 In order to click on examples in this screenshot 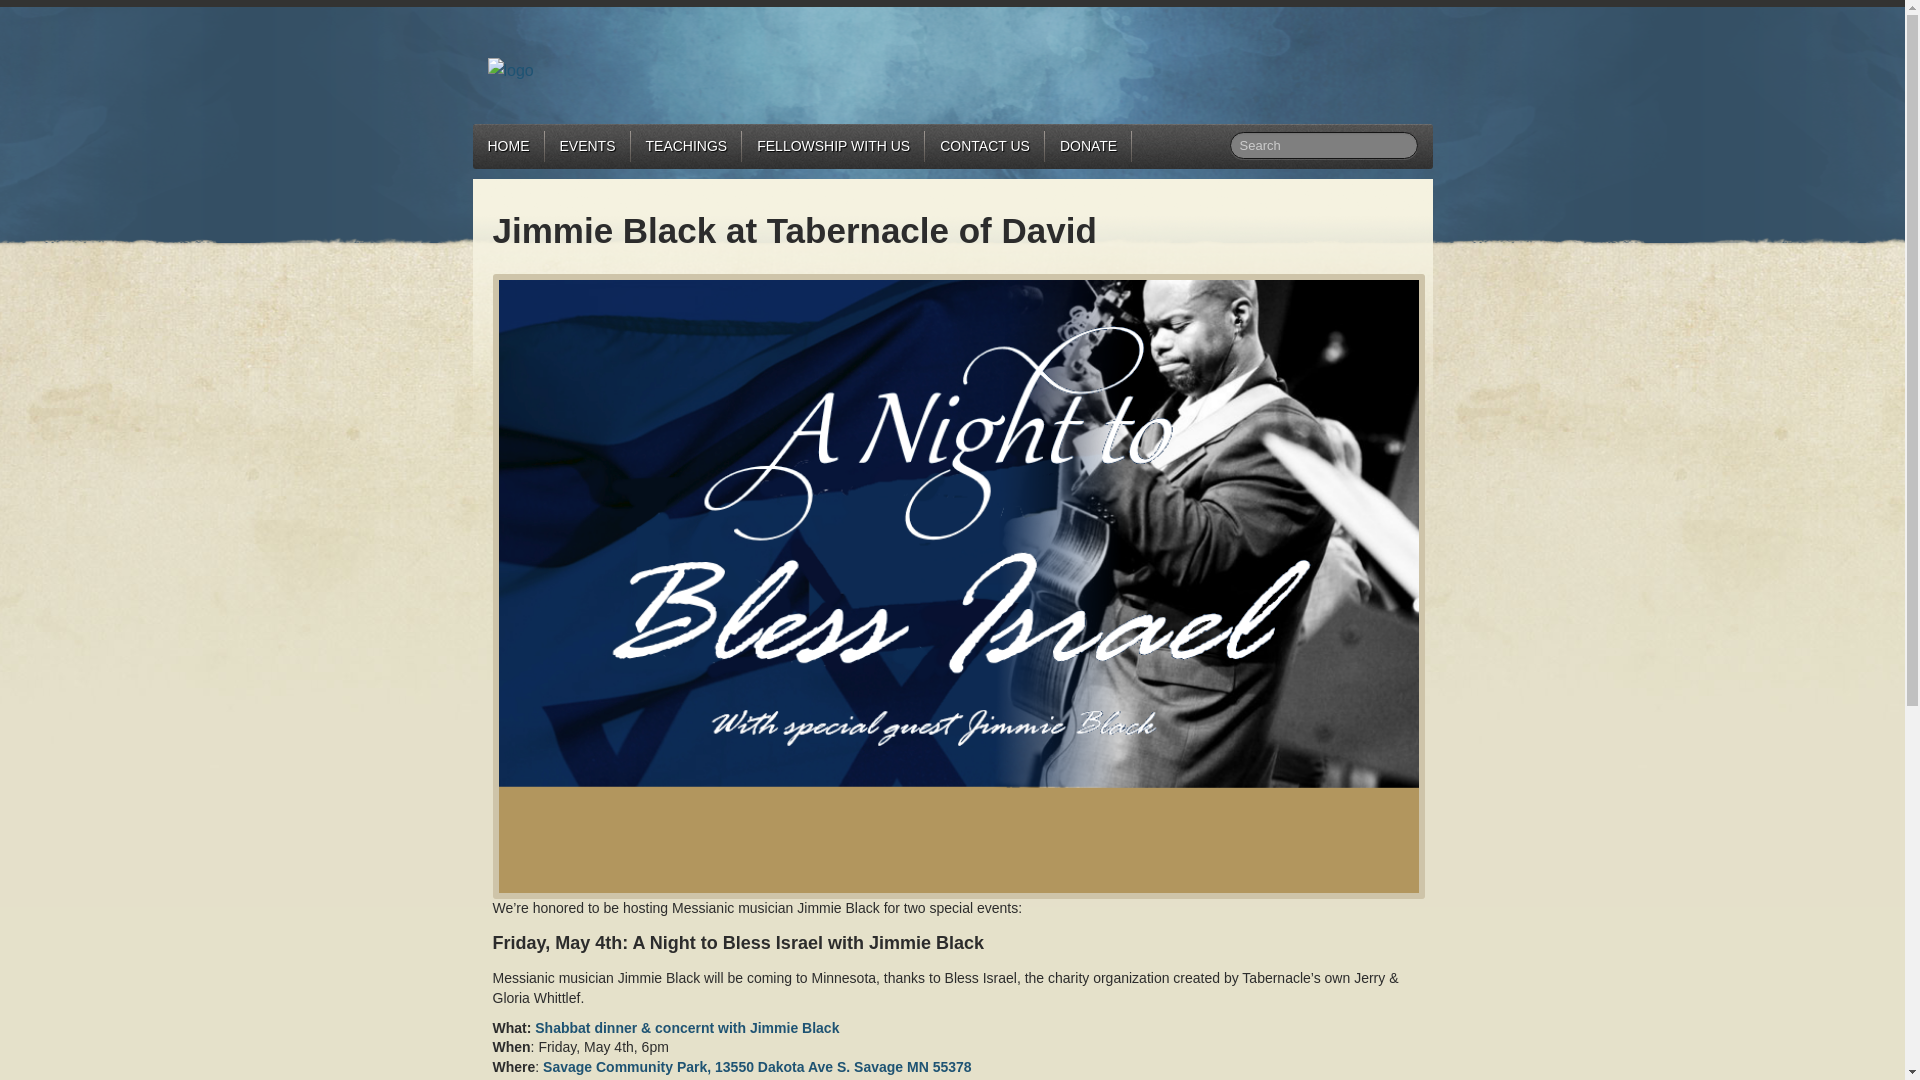, I will do `click(908, 1078)`.